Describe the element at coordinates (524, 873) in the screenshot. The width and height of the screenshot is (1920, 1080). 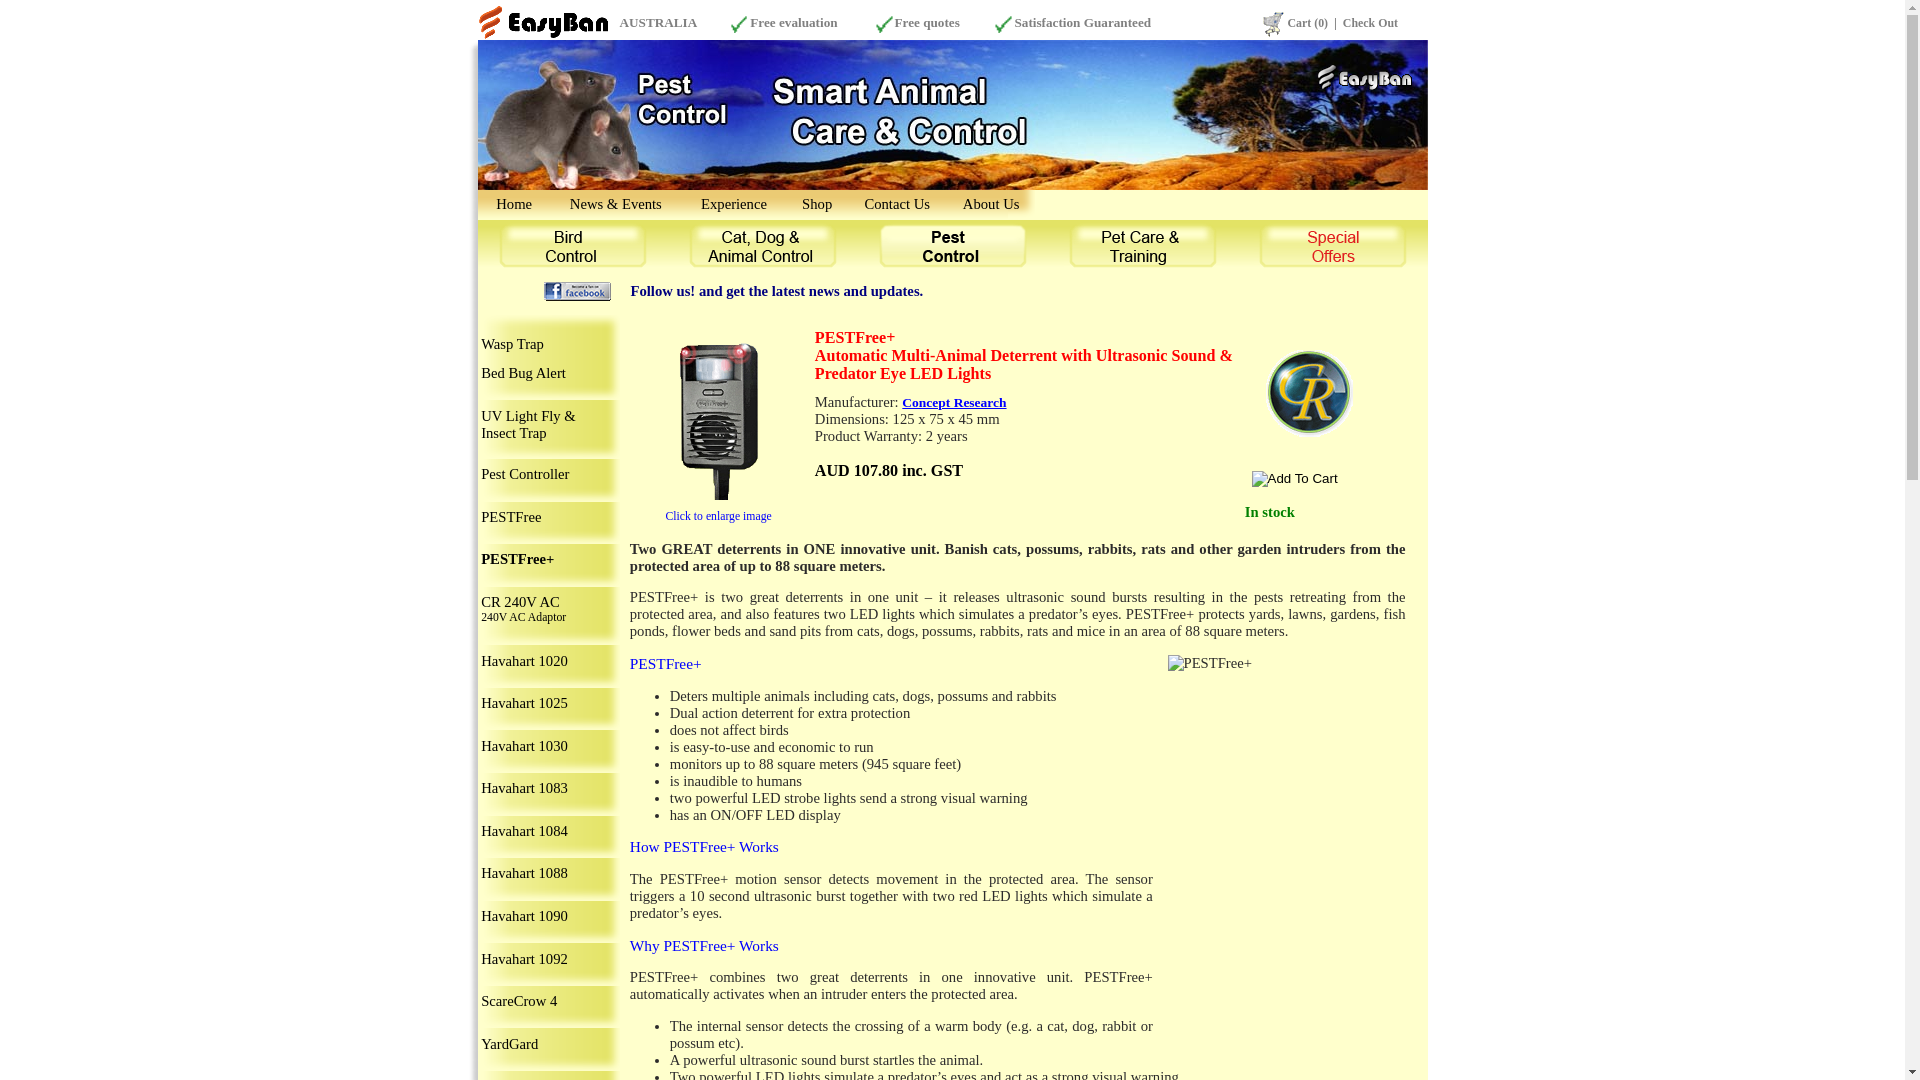
I see `Havahart 1088` at that location.